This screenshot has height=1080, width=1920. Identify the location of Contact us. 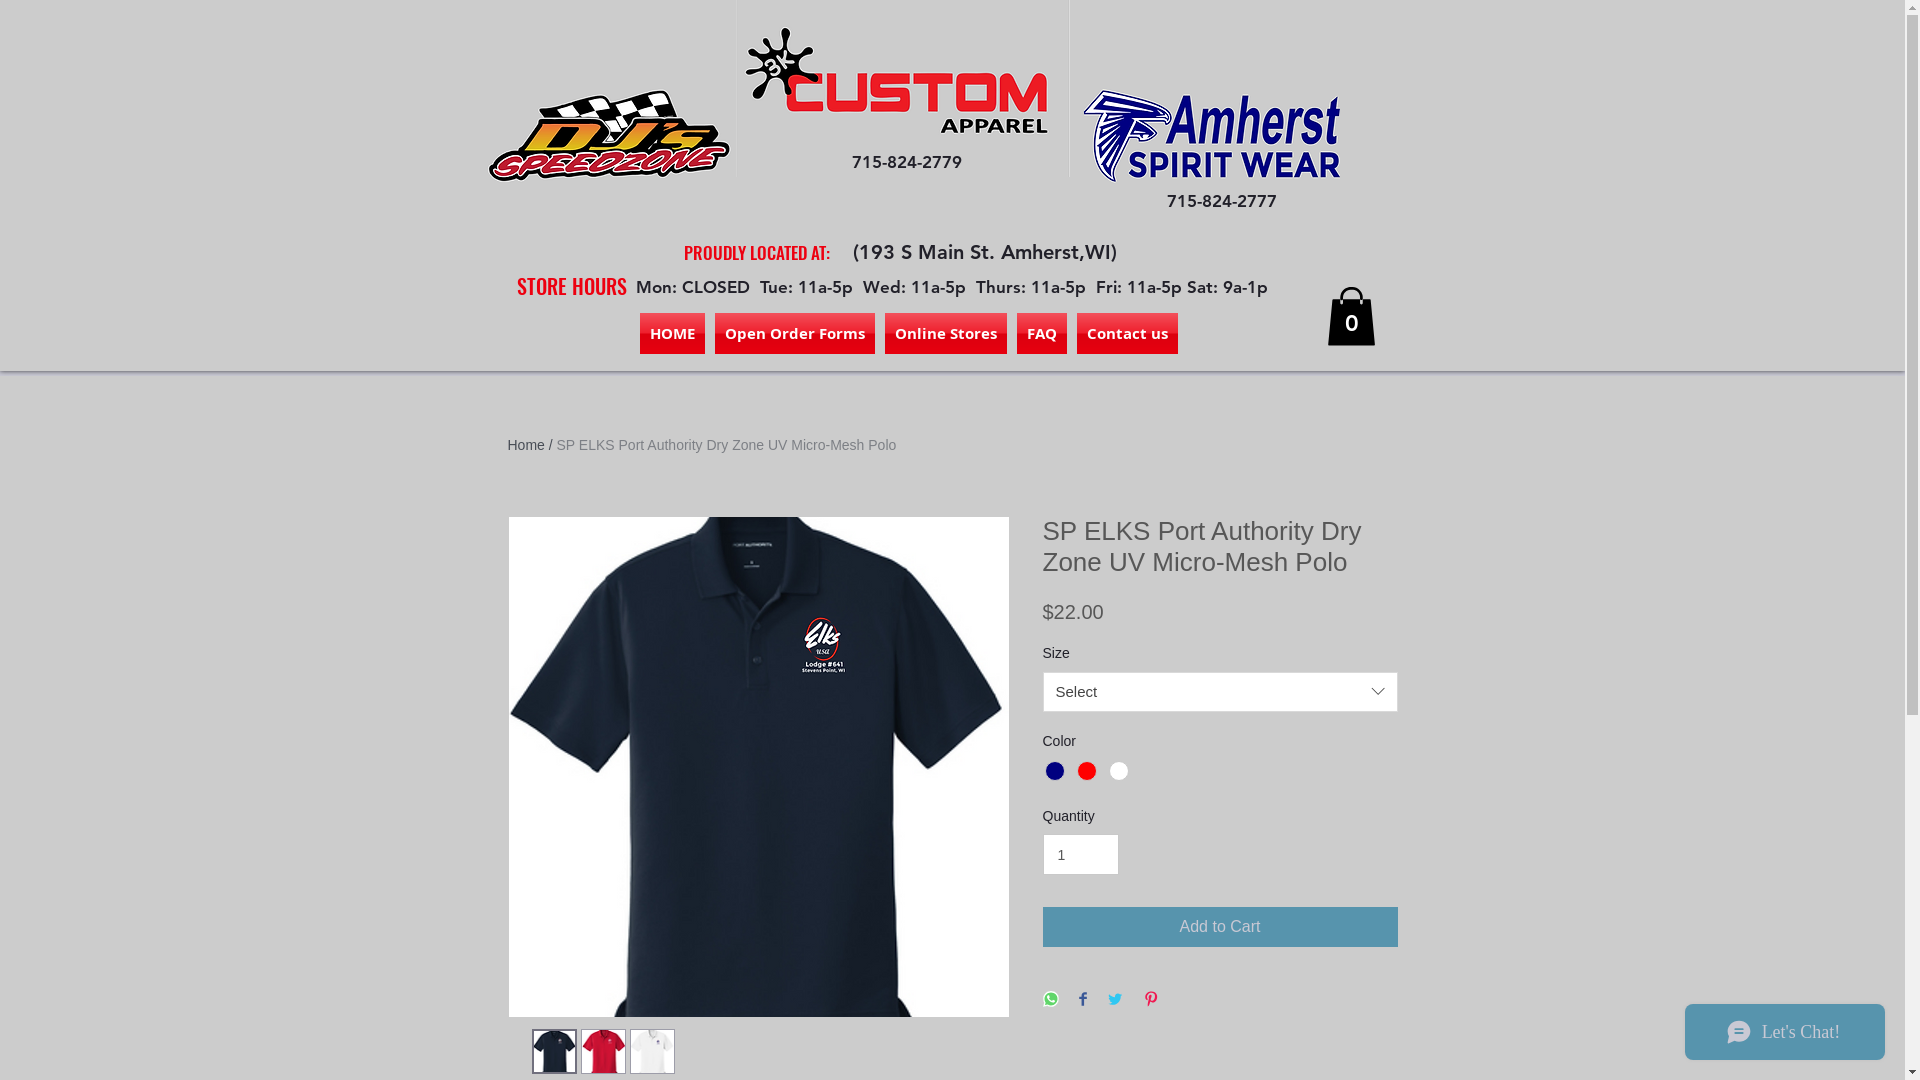
(1128, 334).